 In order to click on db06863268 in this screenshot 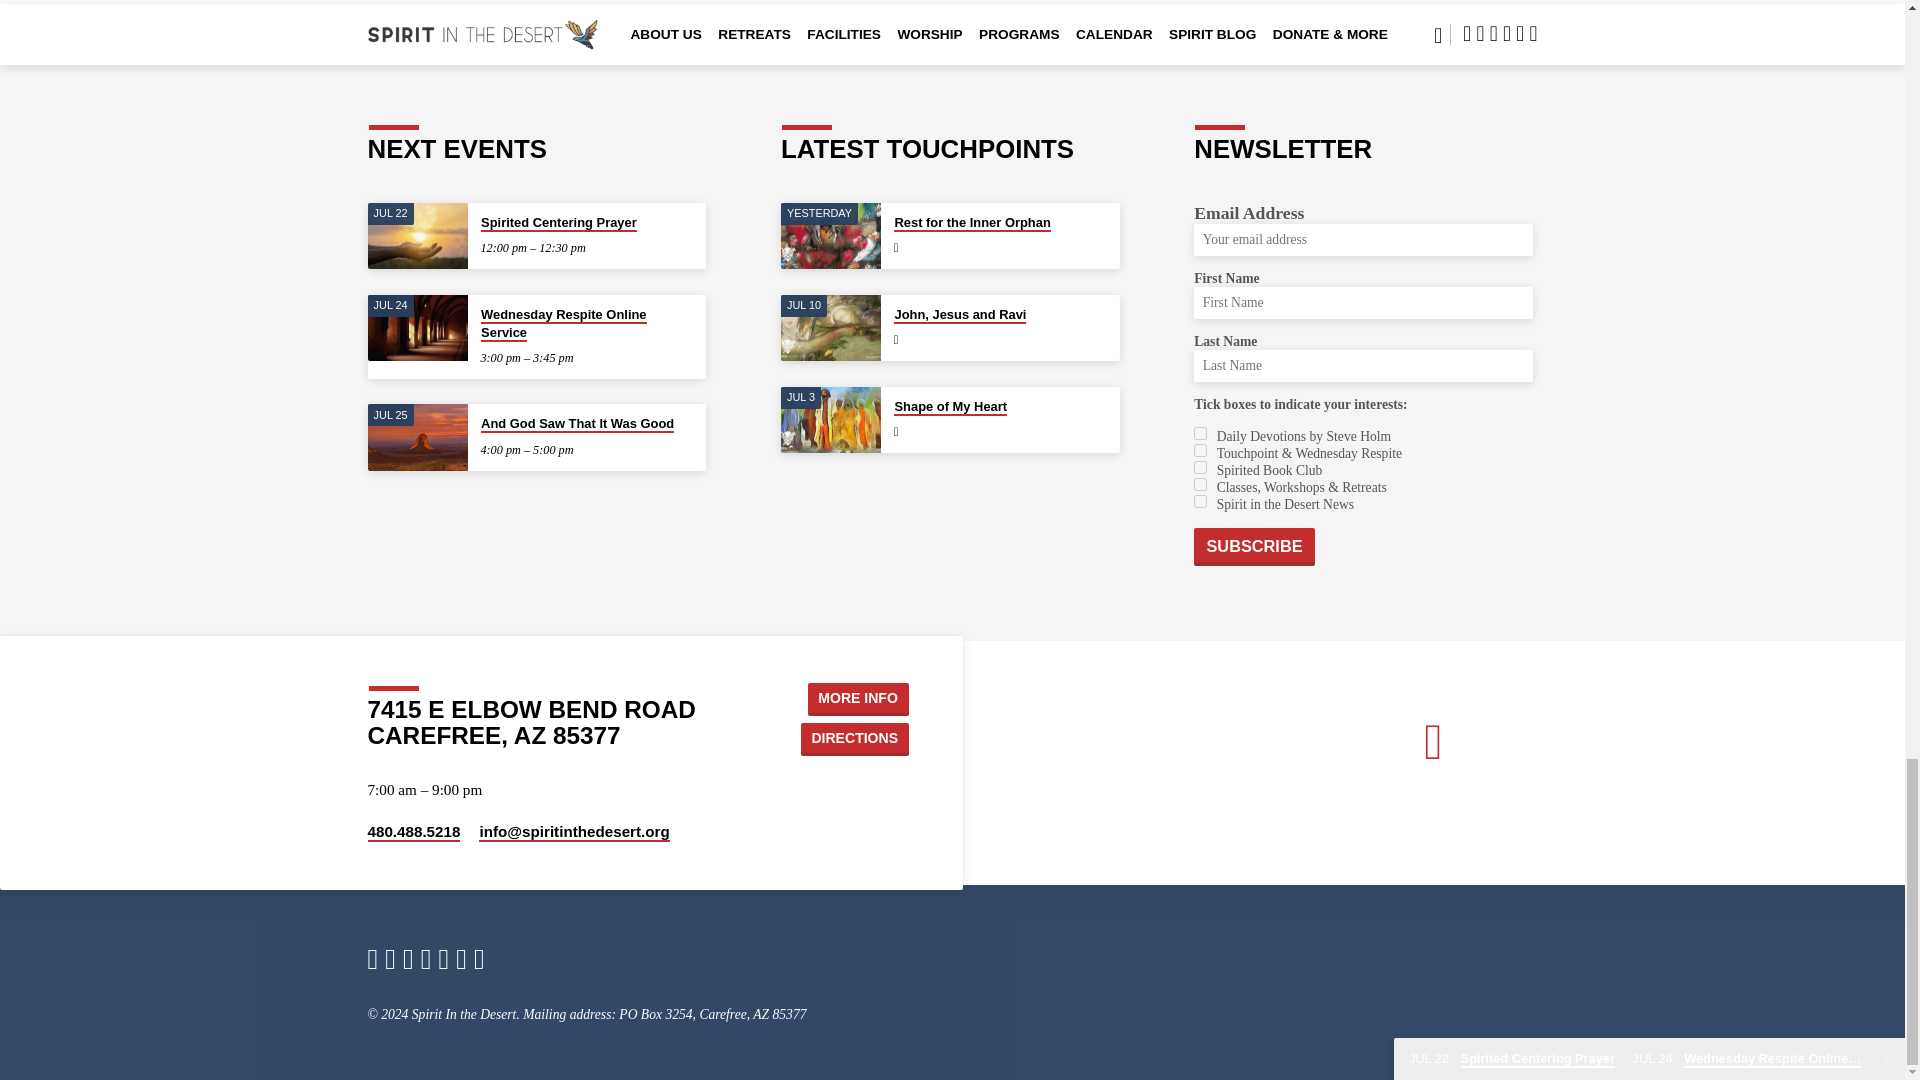, I will do `click(1200, 500)`.